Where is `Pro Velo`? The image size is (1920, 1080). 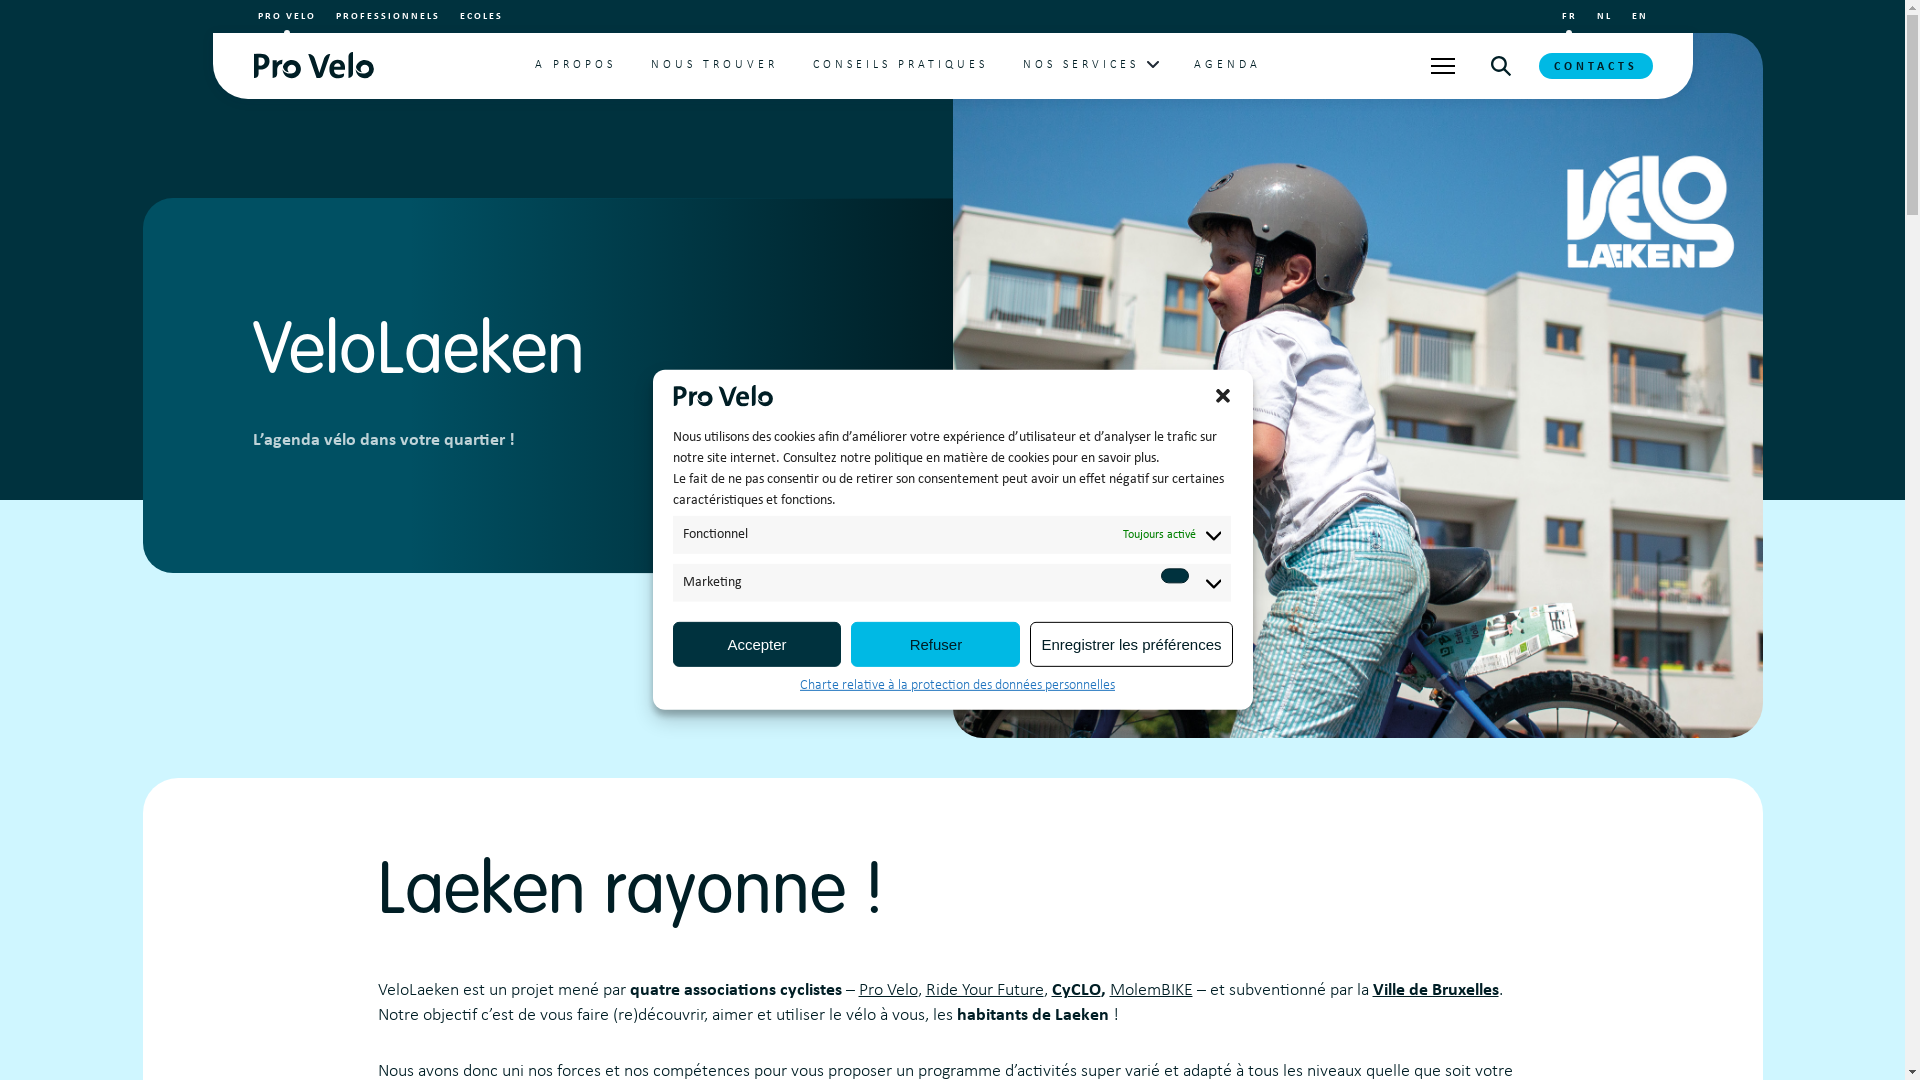 Pro Velo is located at coordinates (888, 990).